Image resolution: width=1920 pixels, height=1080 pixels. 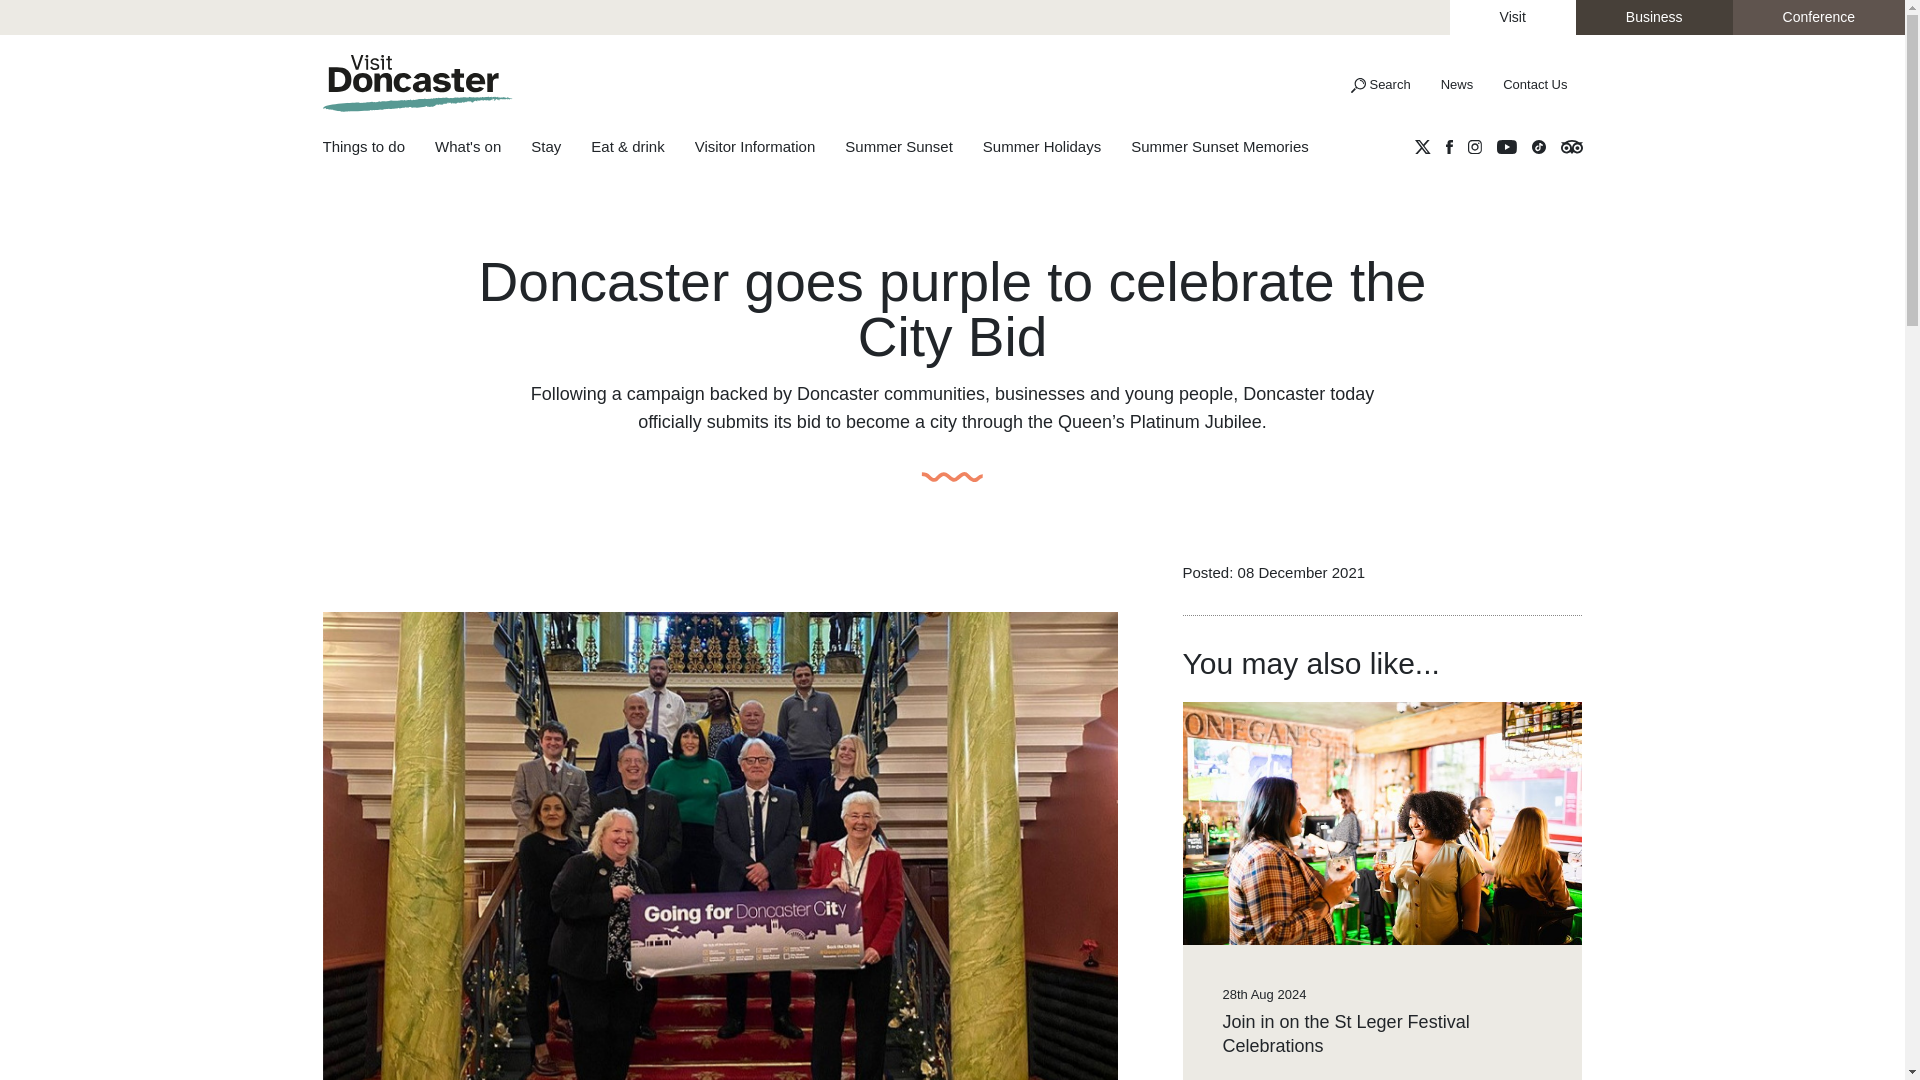 I want to click on Business, so click(x=1654, y=17).